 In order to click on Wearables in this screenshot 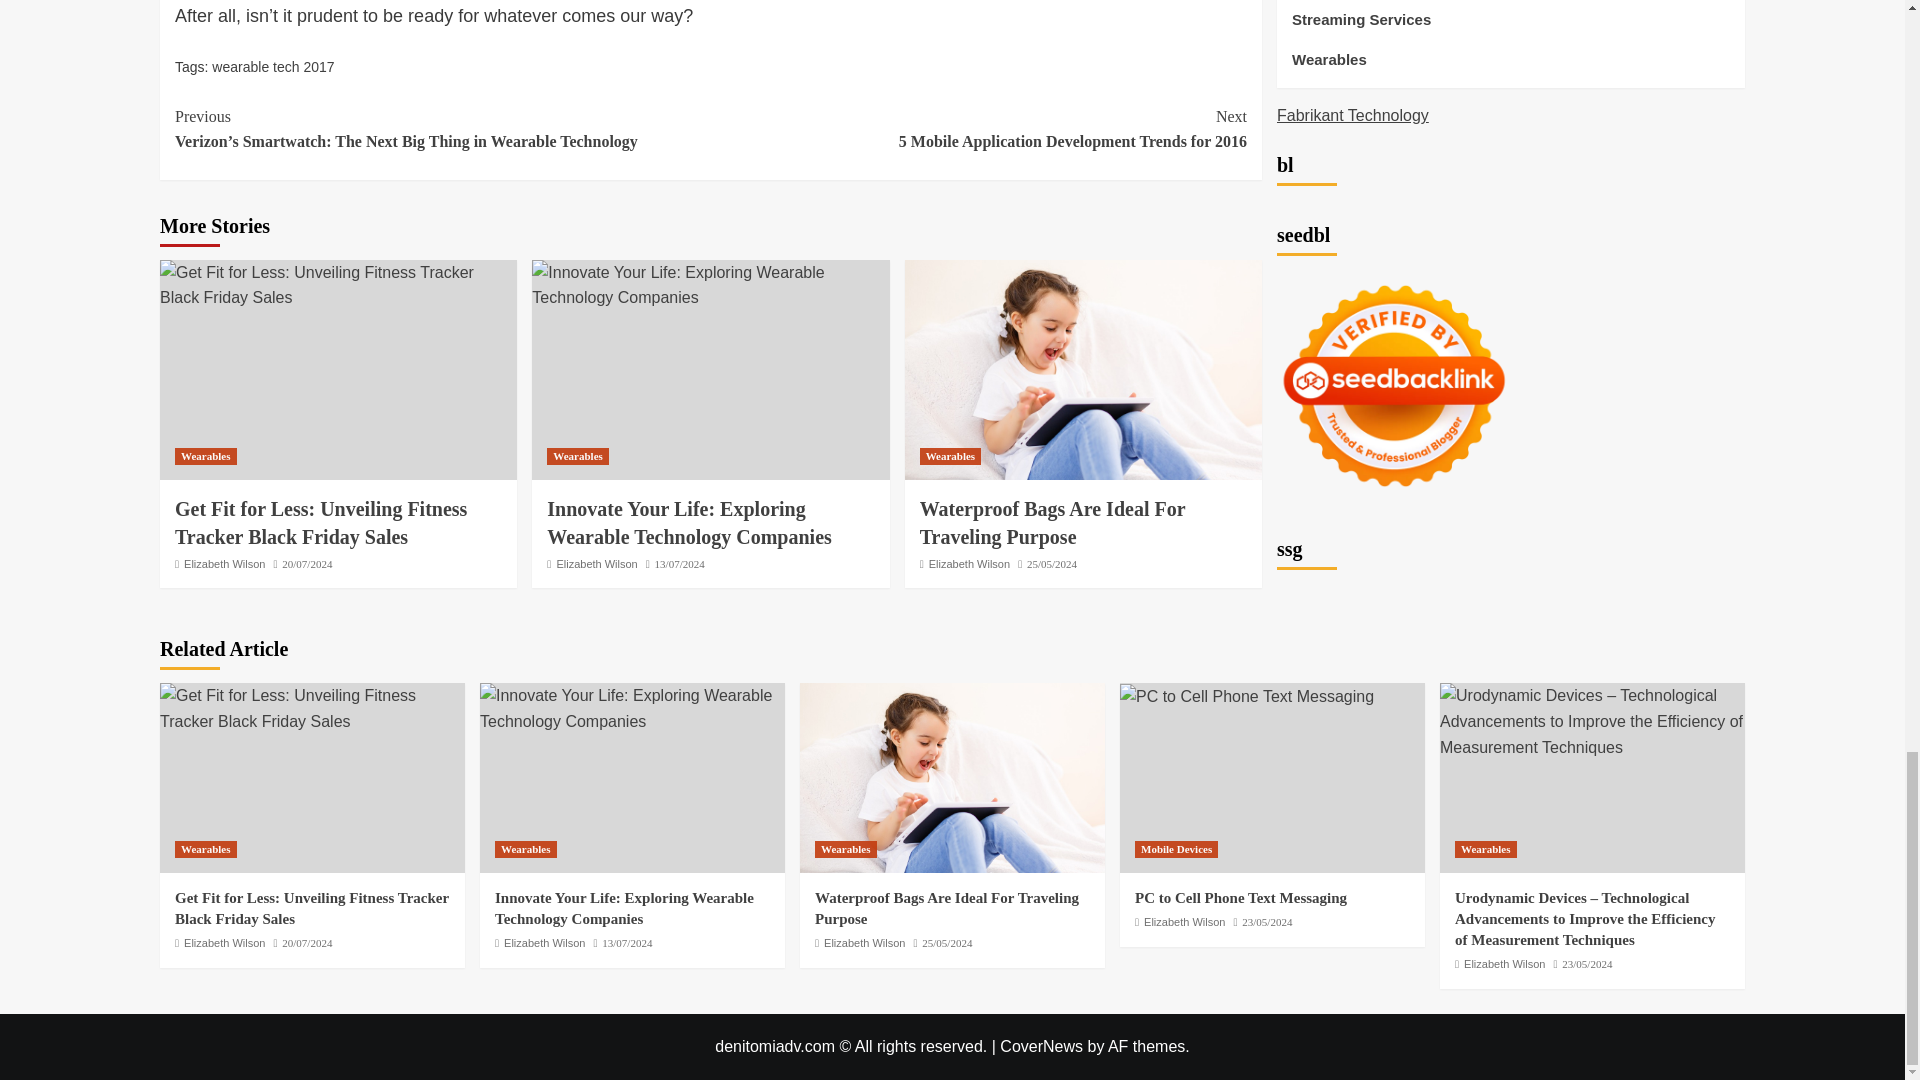, I will do `click(950, 456)`.